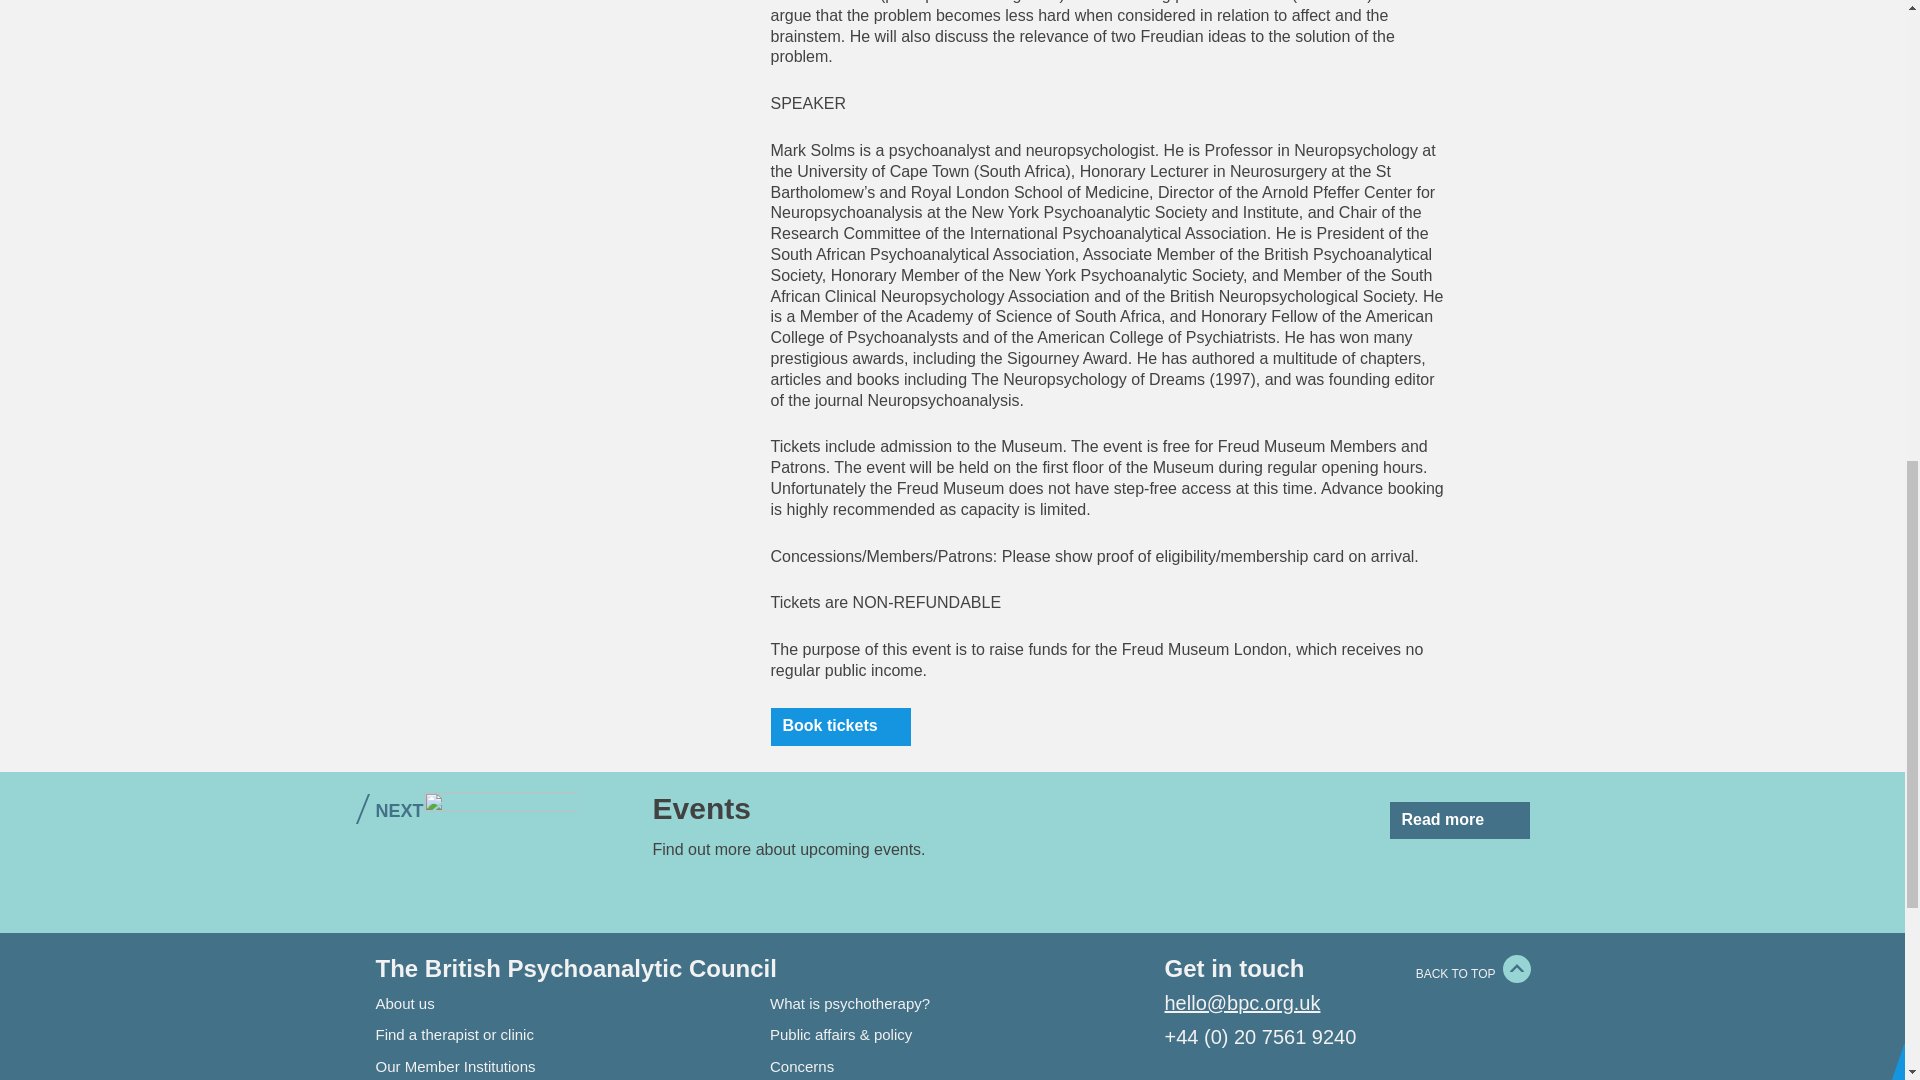 This screenshot has width=1920, height=1080. Describe the element at coordinates (801, 1066) in the screenshot. I see `Concerns` at that location.